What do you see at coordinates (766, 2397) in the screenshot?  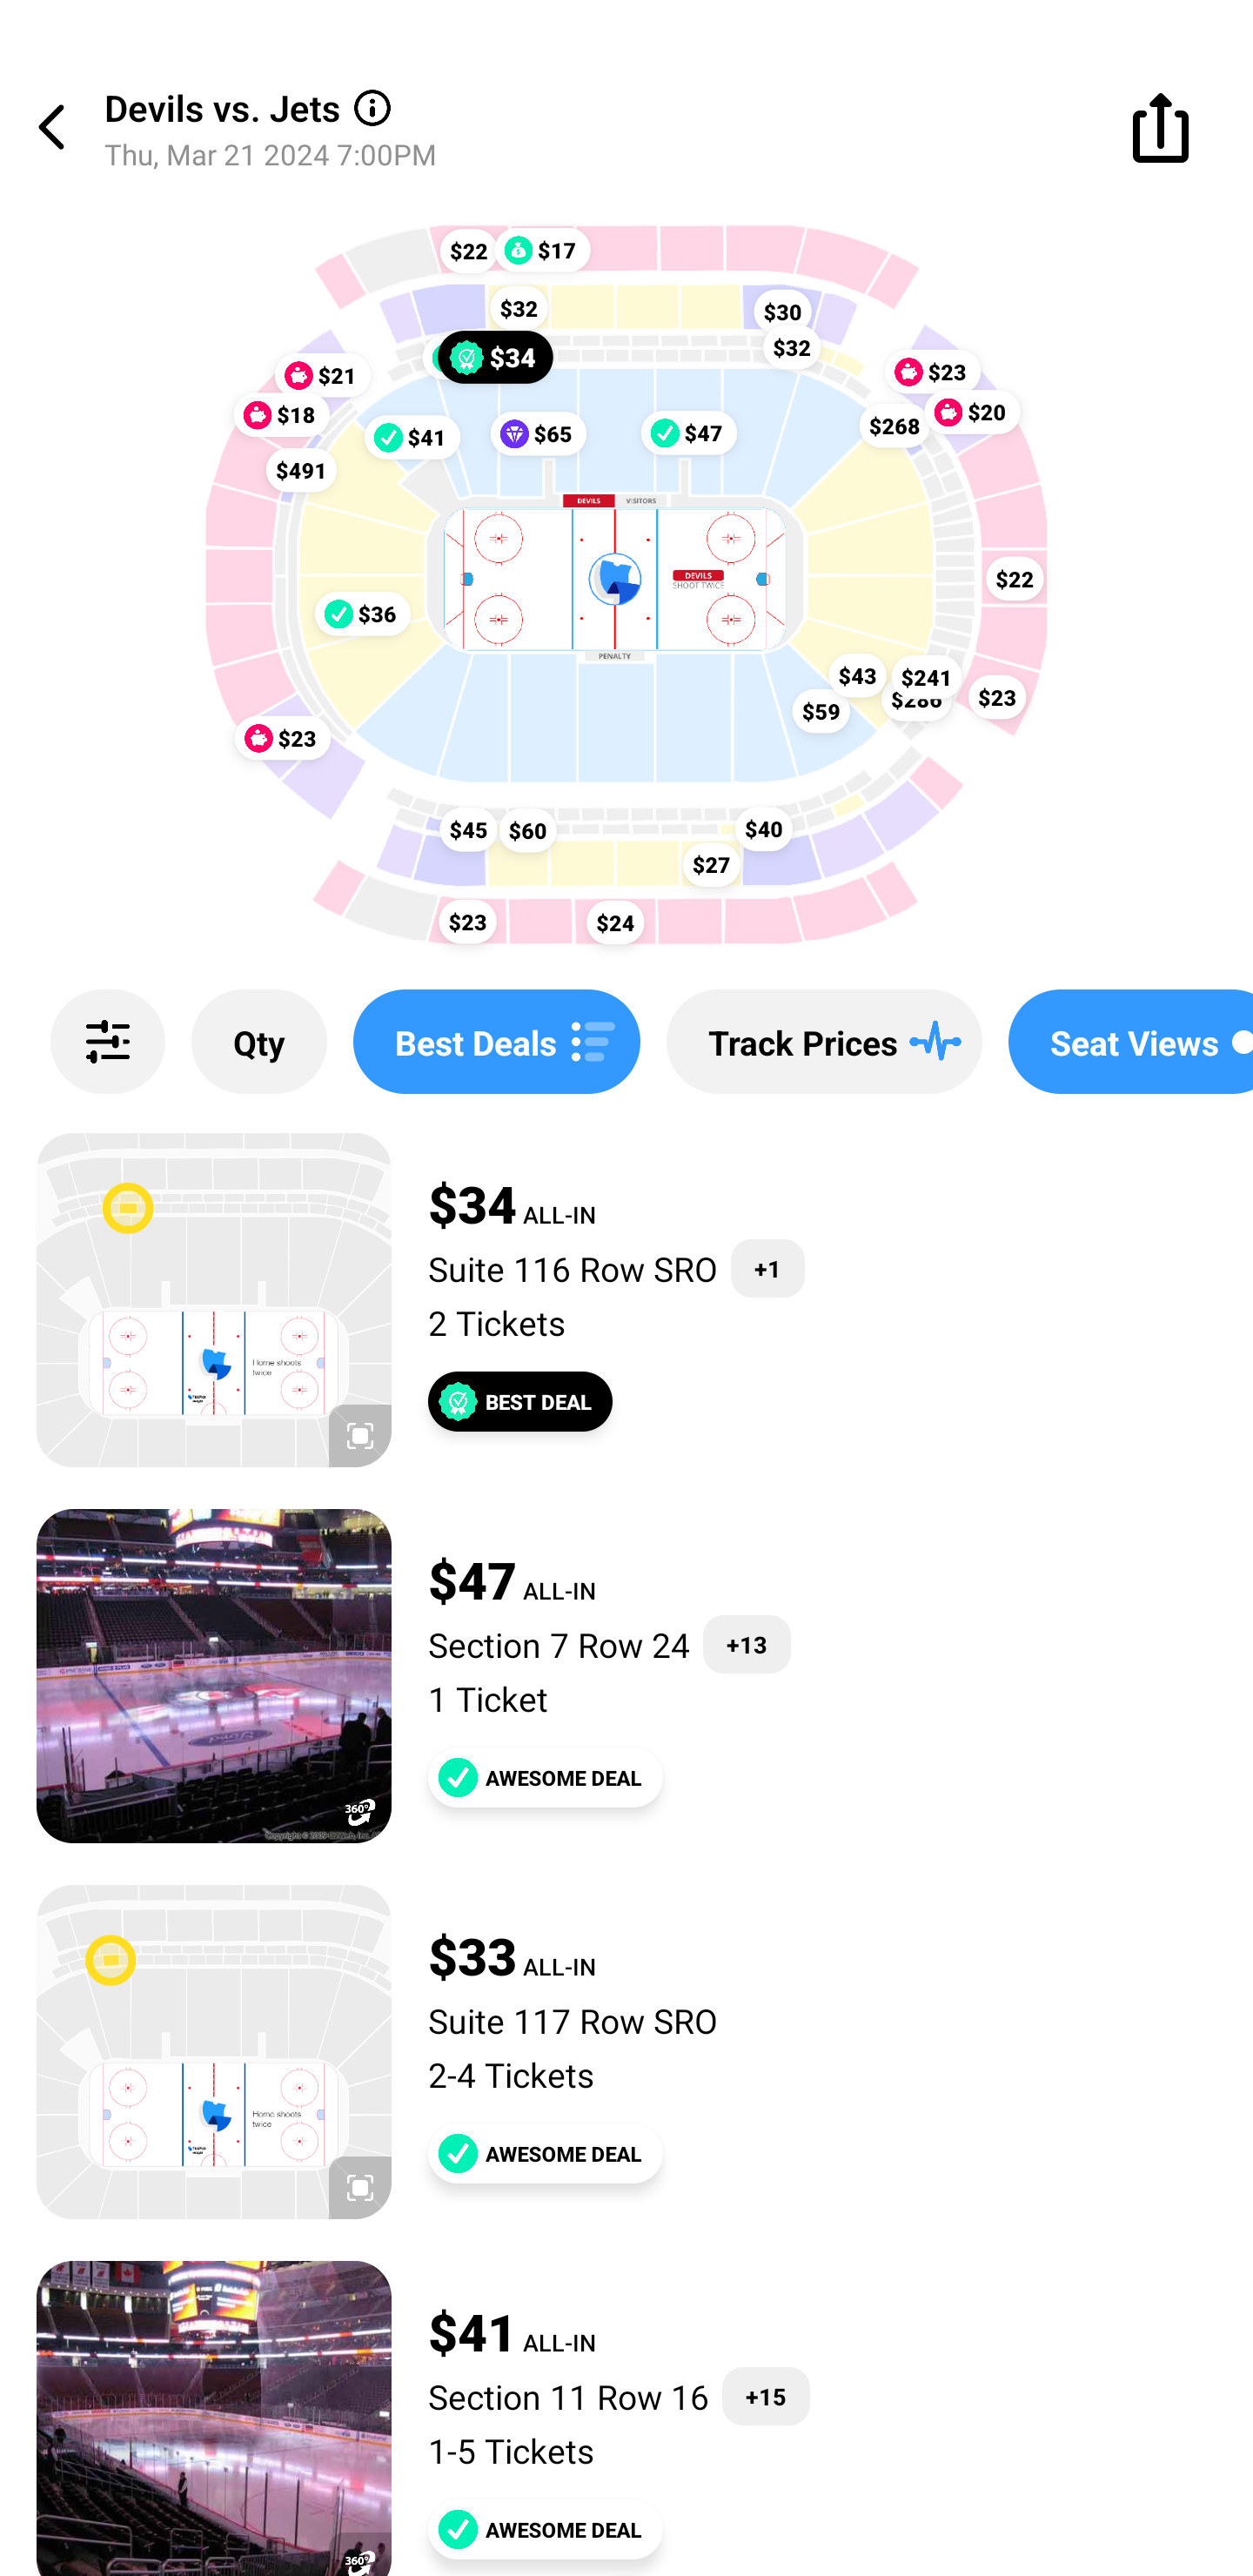 I see `+15` at bounding box center [766, 2397].